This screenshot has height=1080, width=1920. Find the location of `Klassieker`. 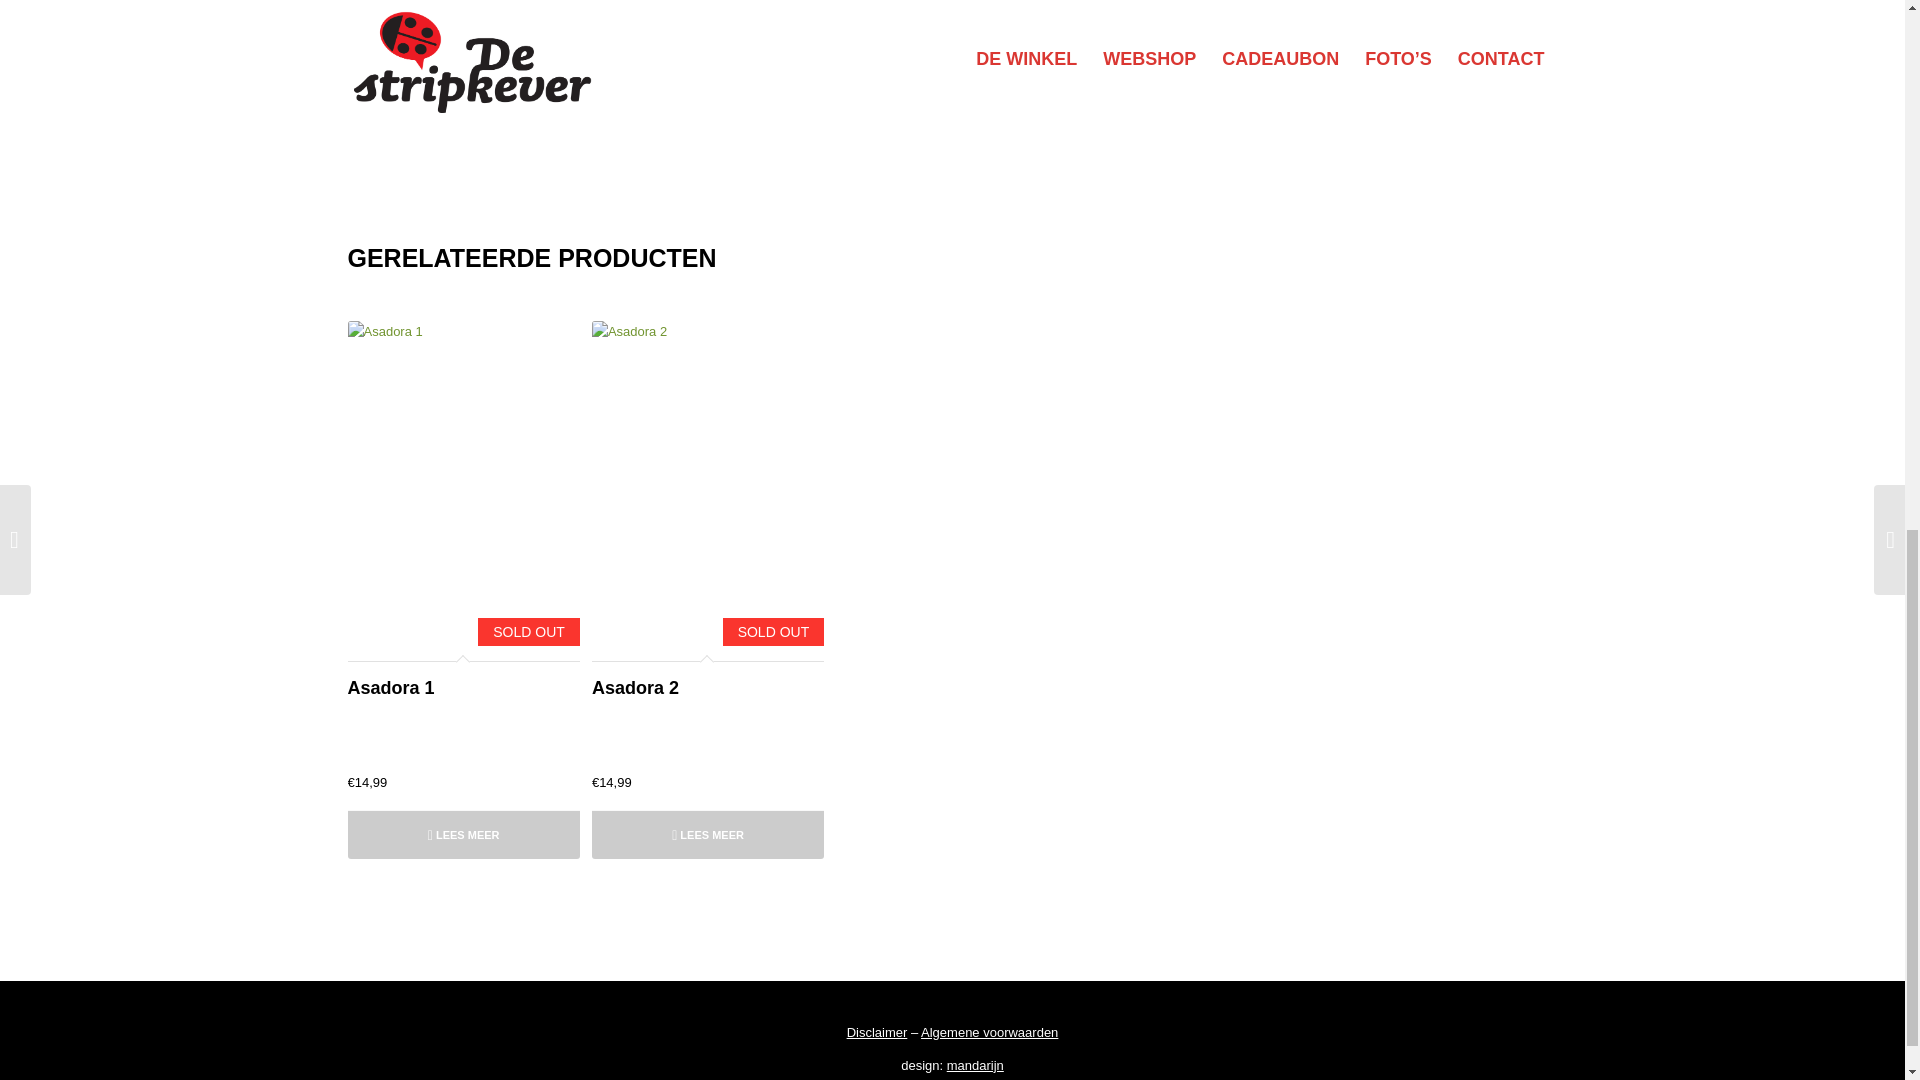

Klassieker is located at coordinates (510, 18).